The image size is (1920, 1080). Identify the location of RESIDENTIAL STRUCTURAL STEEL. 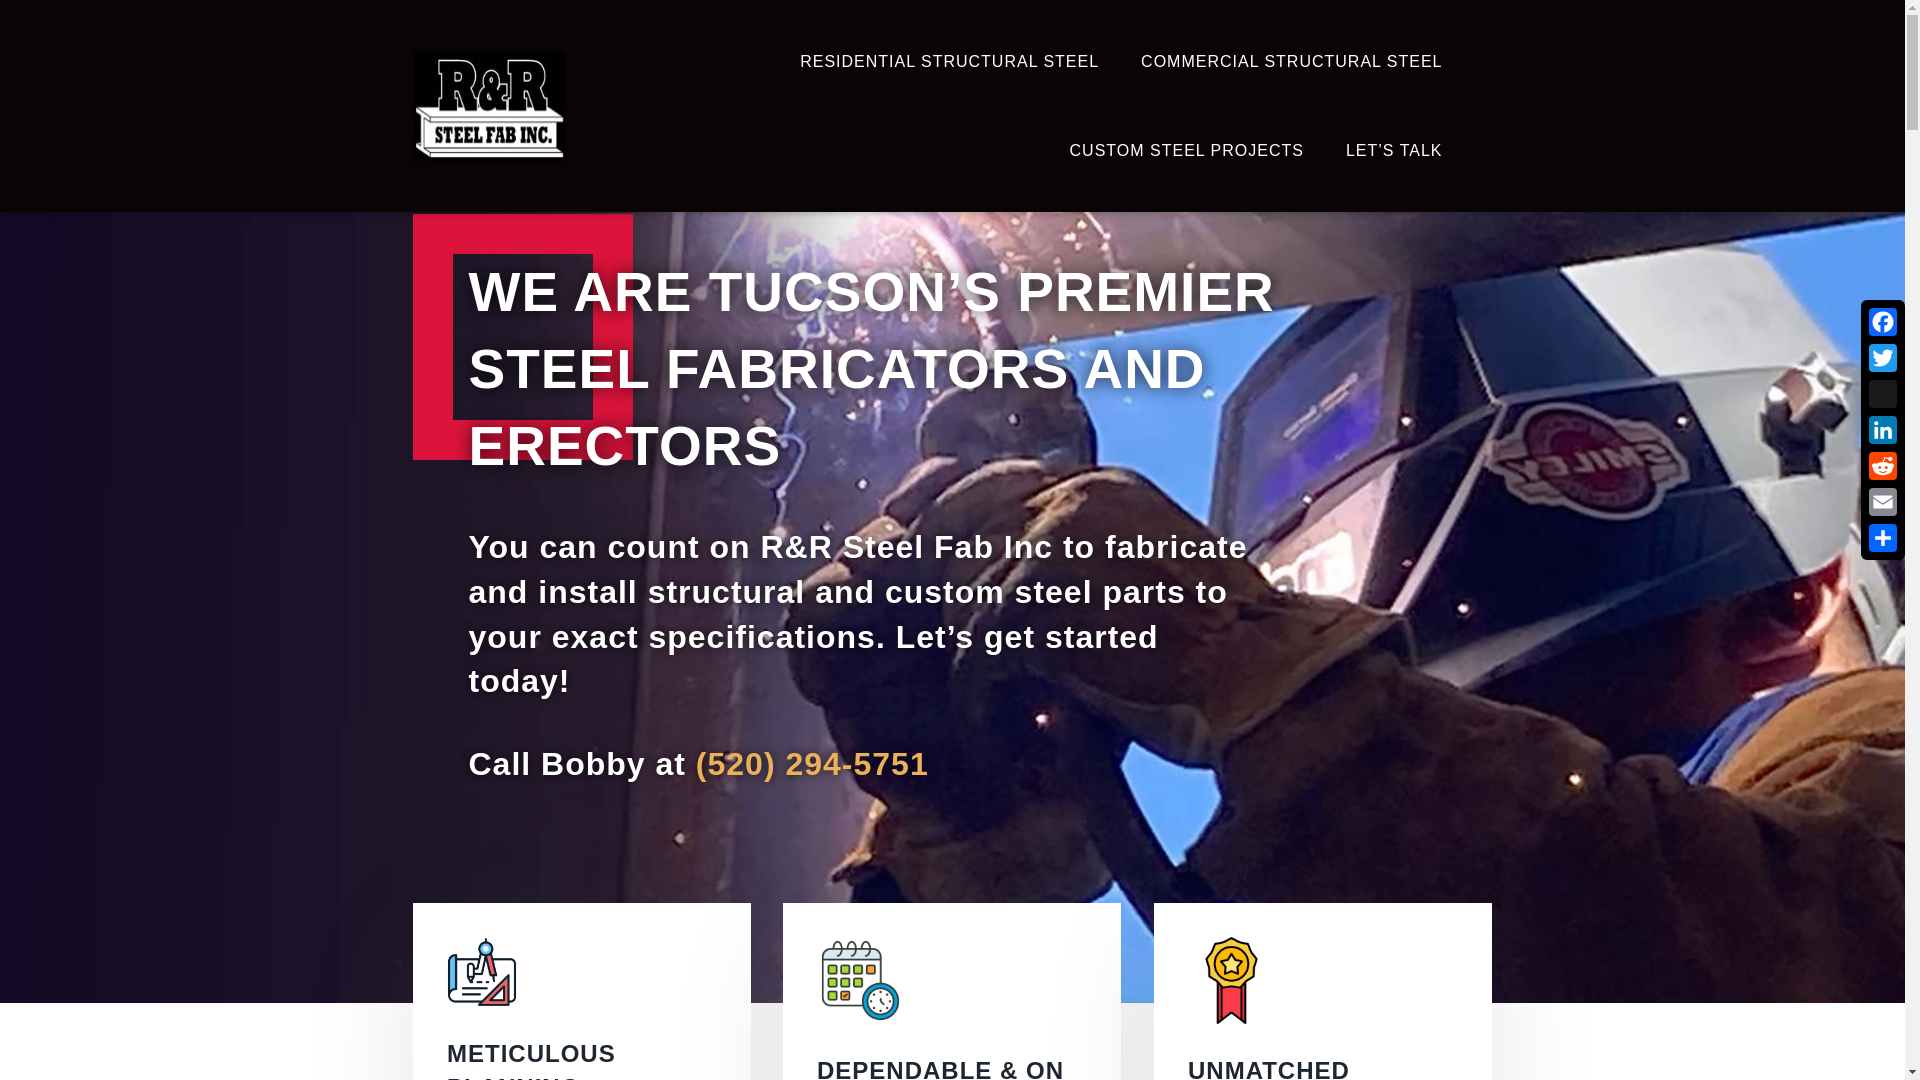
(949, 61).